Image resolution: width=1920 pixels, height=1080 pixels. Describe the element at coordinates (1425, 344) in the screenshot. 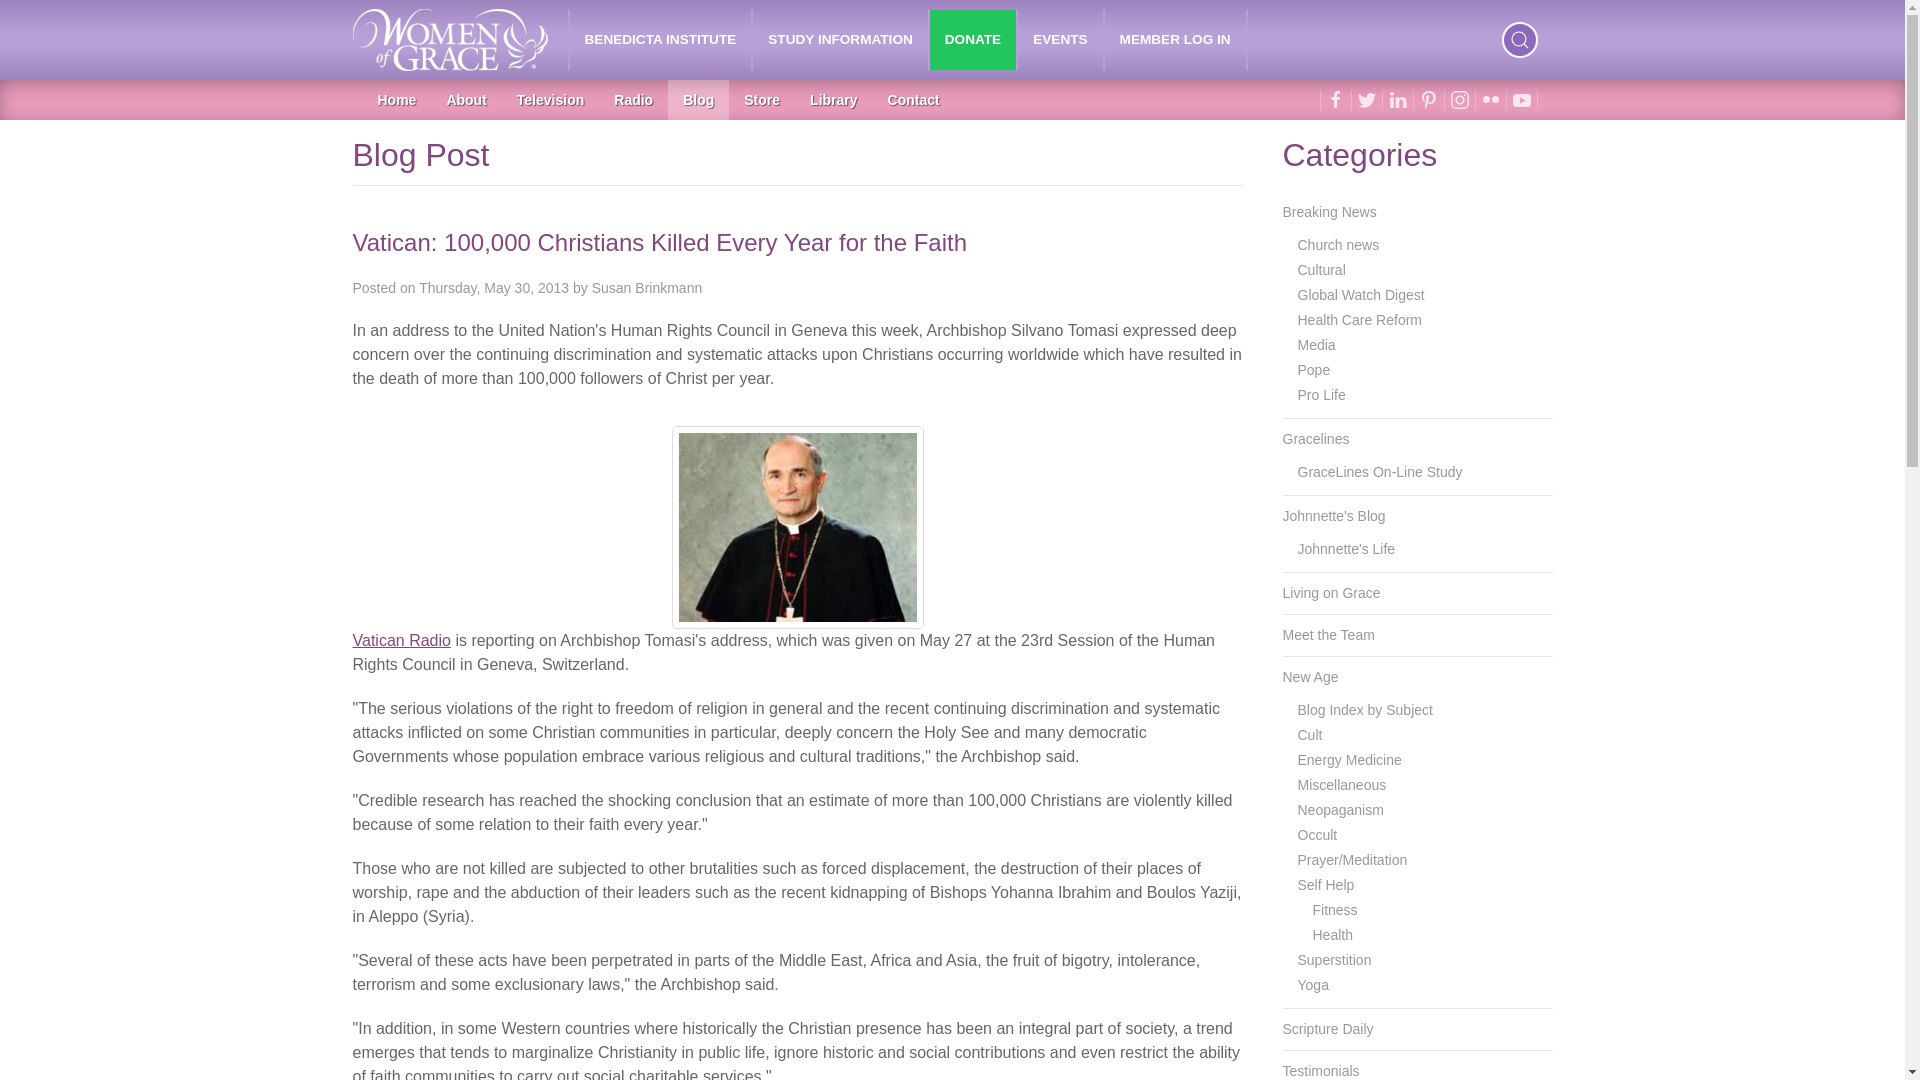

I see `Media` at that location.